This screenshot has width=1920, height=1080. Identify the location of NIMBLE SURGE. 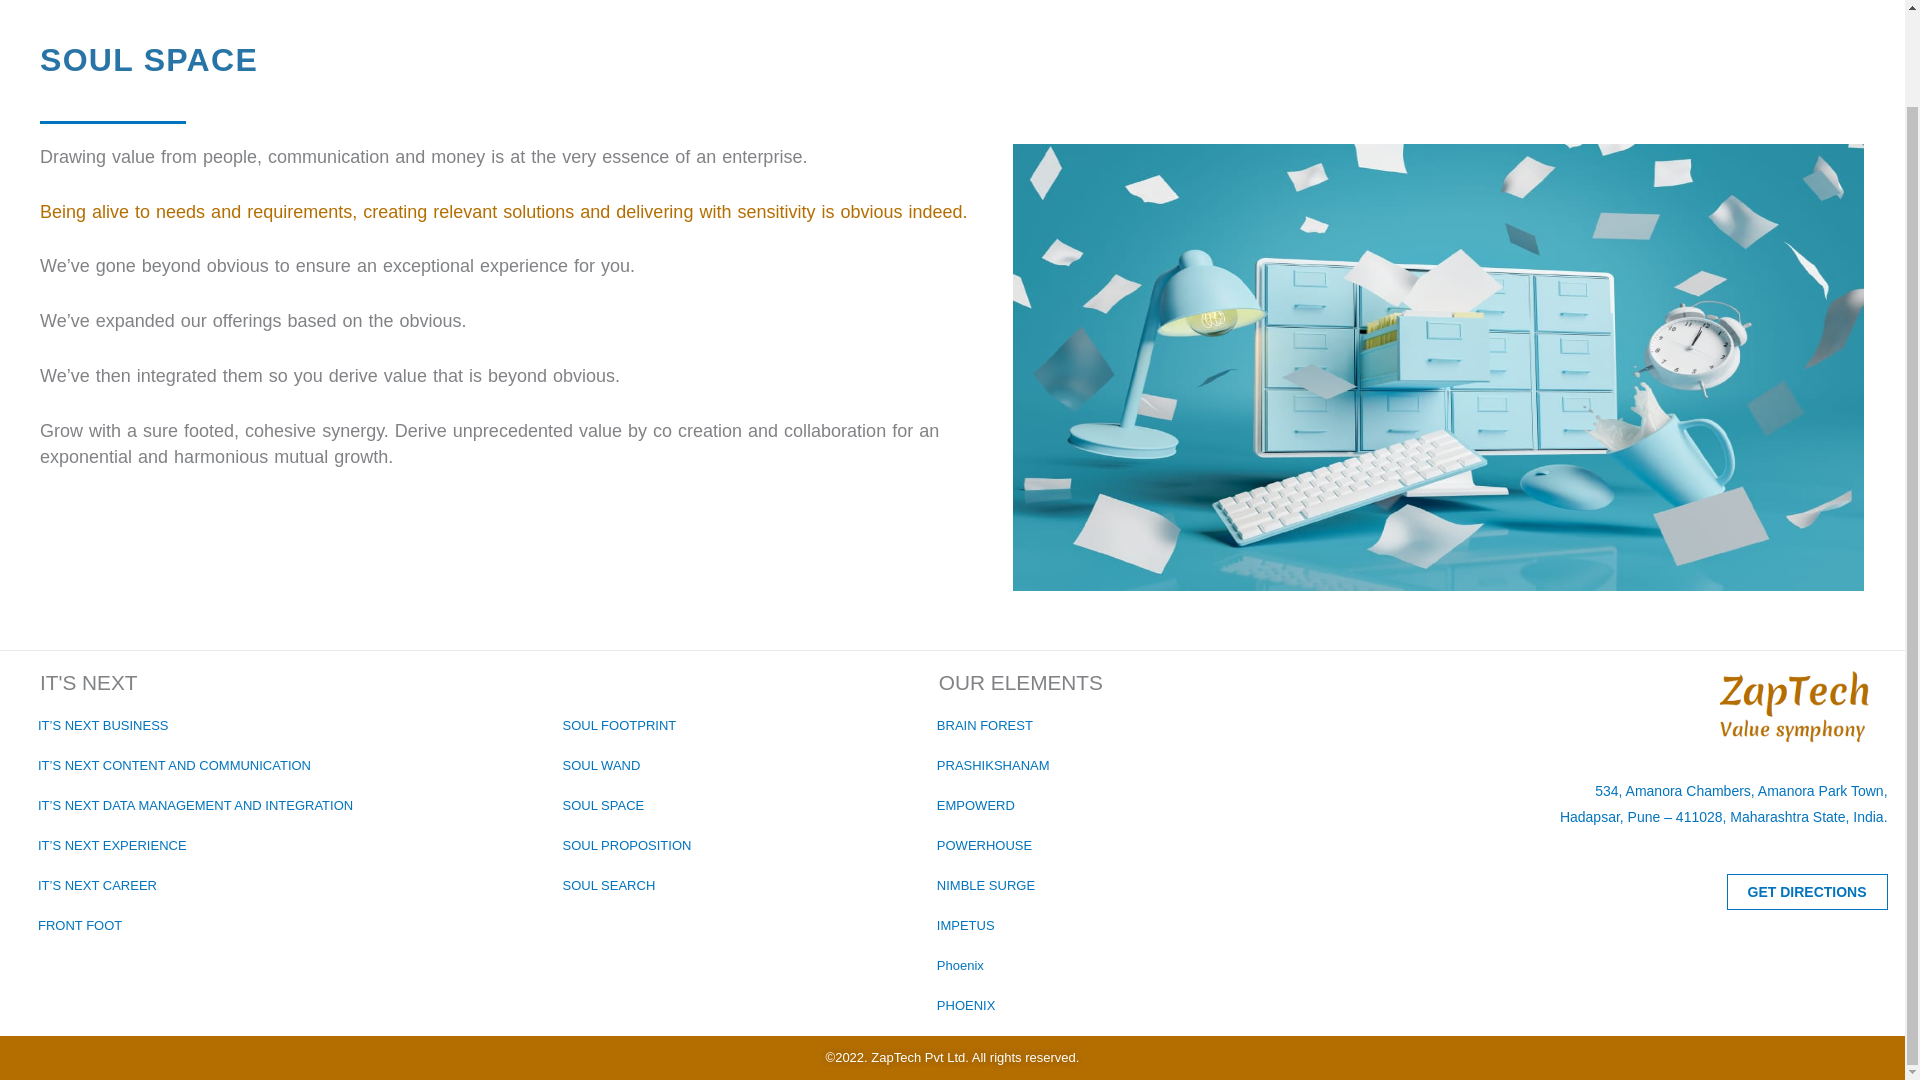
(982, 886).